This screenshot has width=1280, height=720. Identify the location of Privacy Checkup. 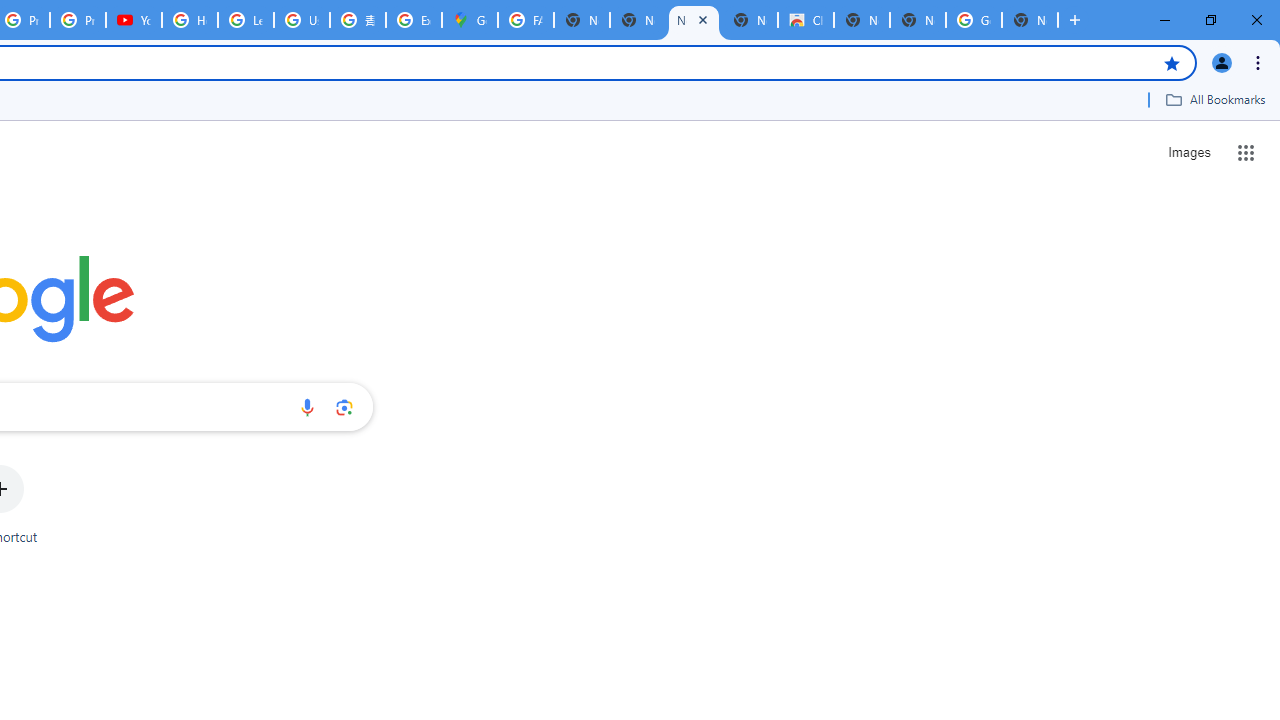
(78, 20).